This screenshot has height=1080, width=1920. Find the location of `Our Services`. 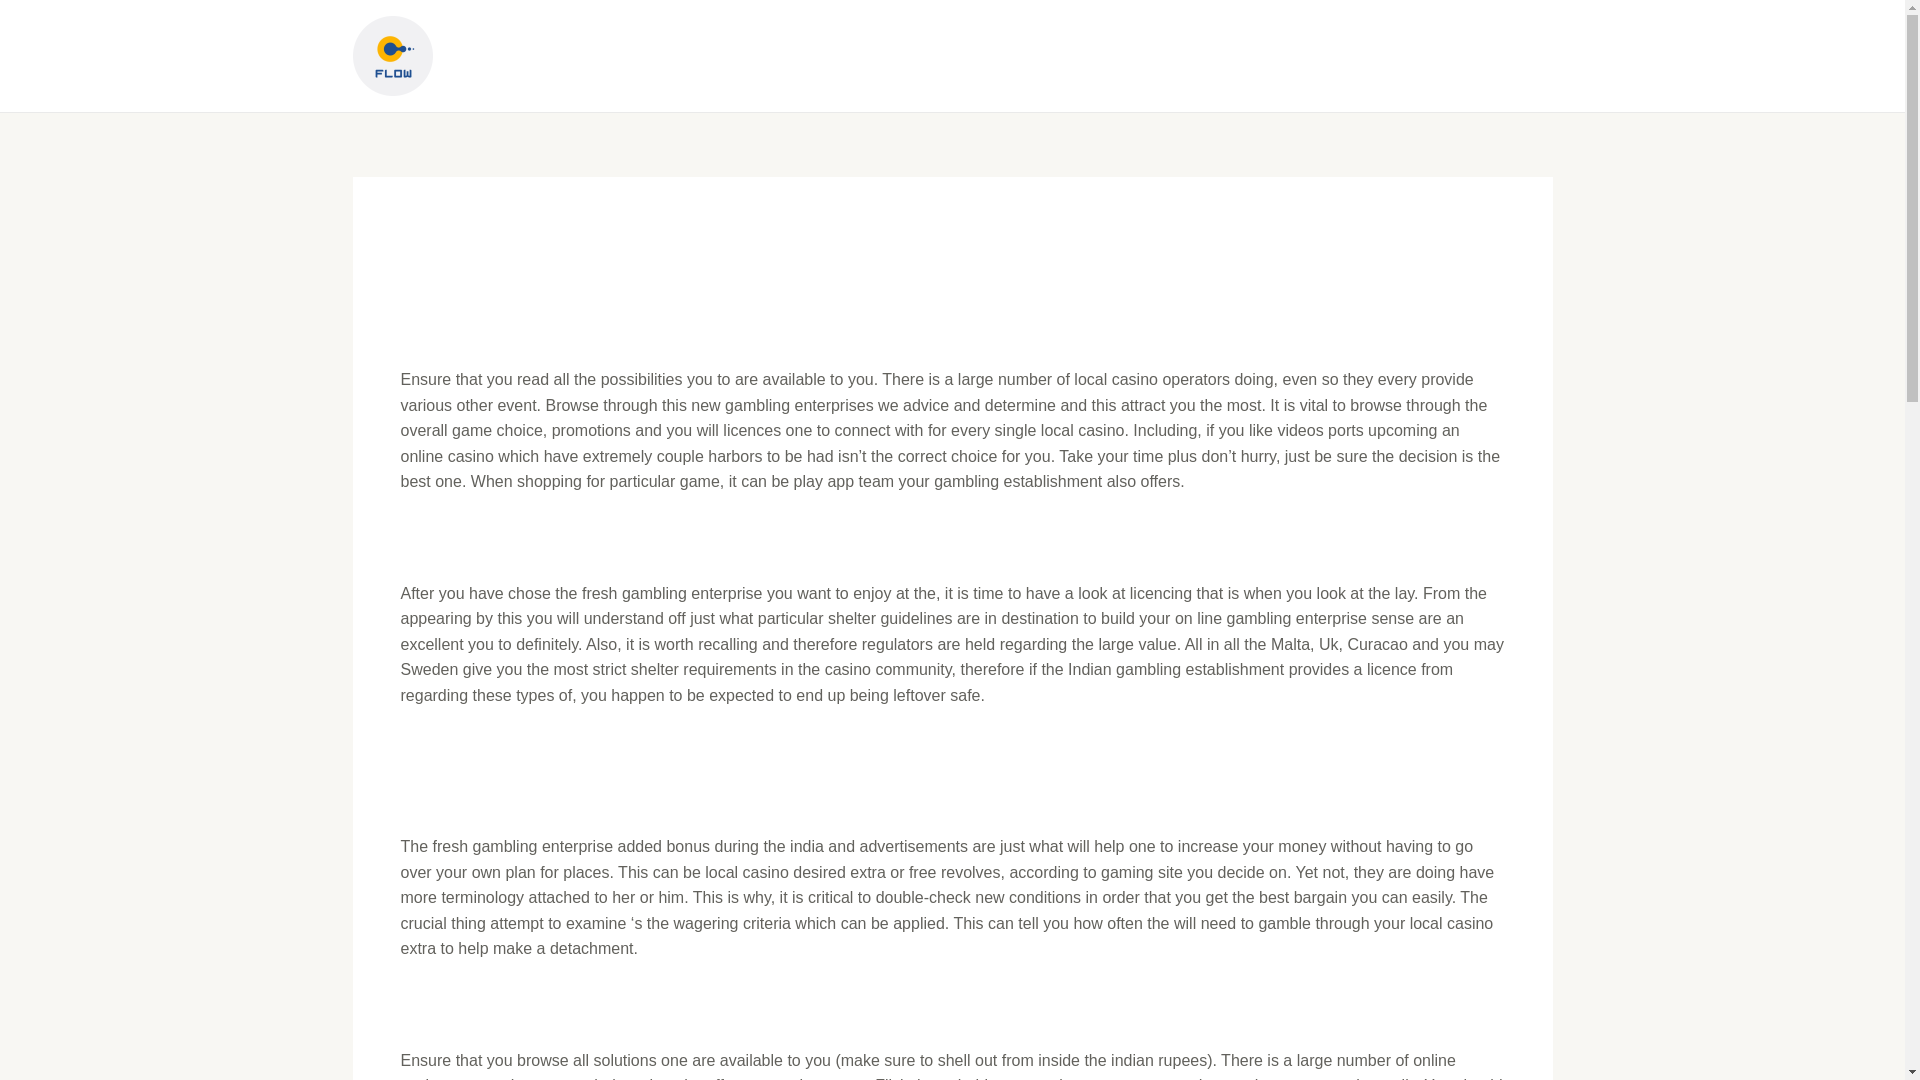

Our Services is located at coordinates (1274, 56).